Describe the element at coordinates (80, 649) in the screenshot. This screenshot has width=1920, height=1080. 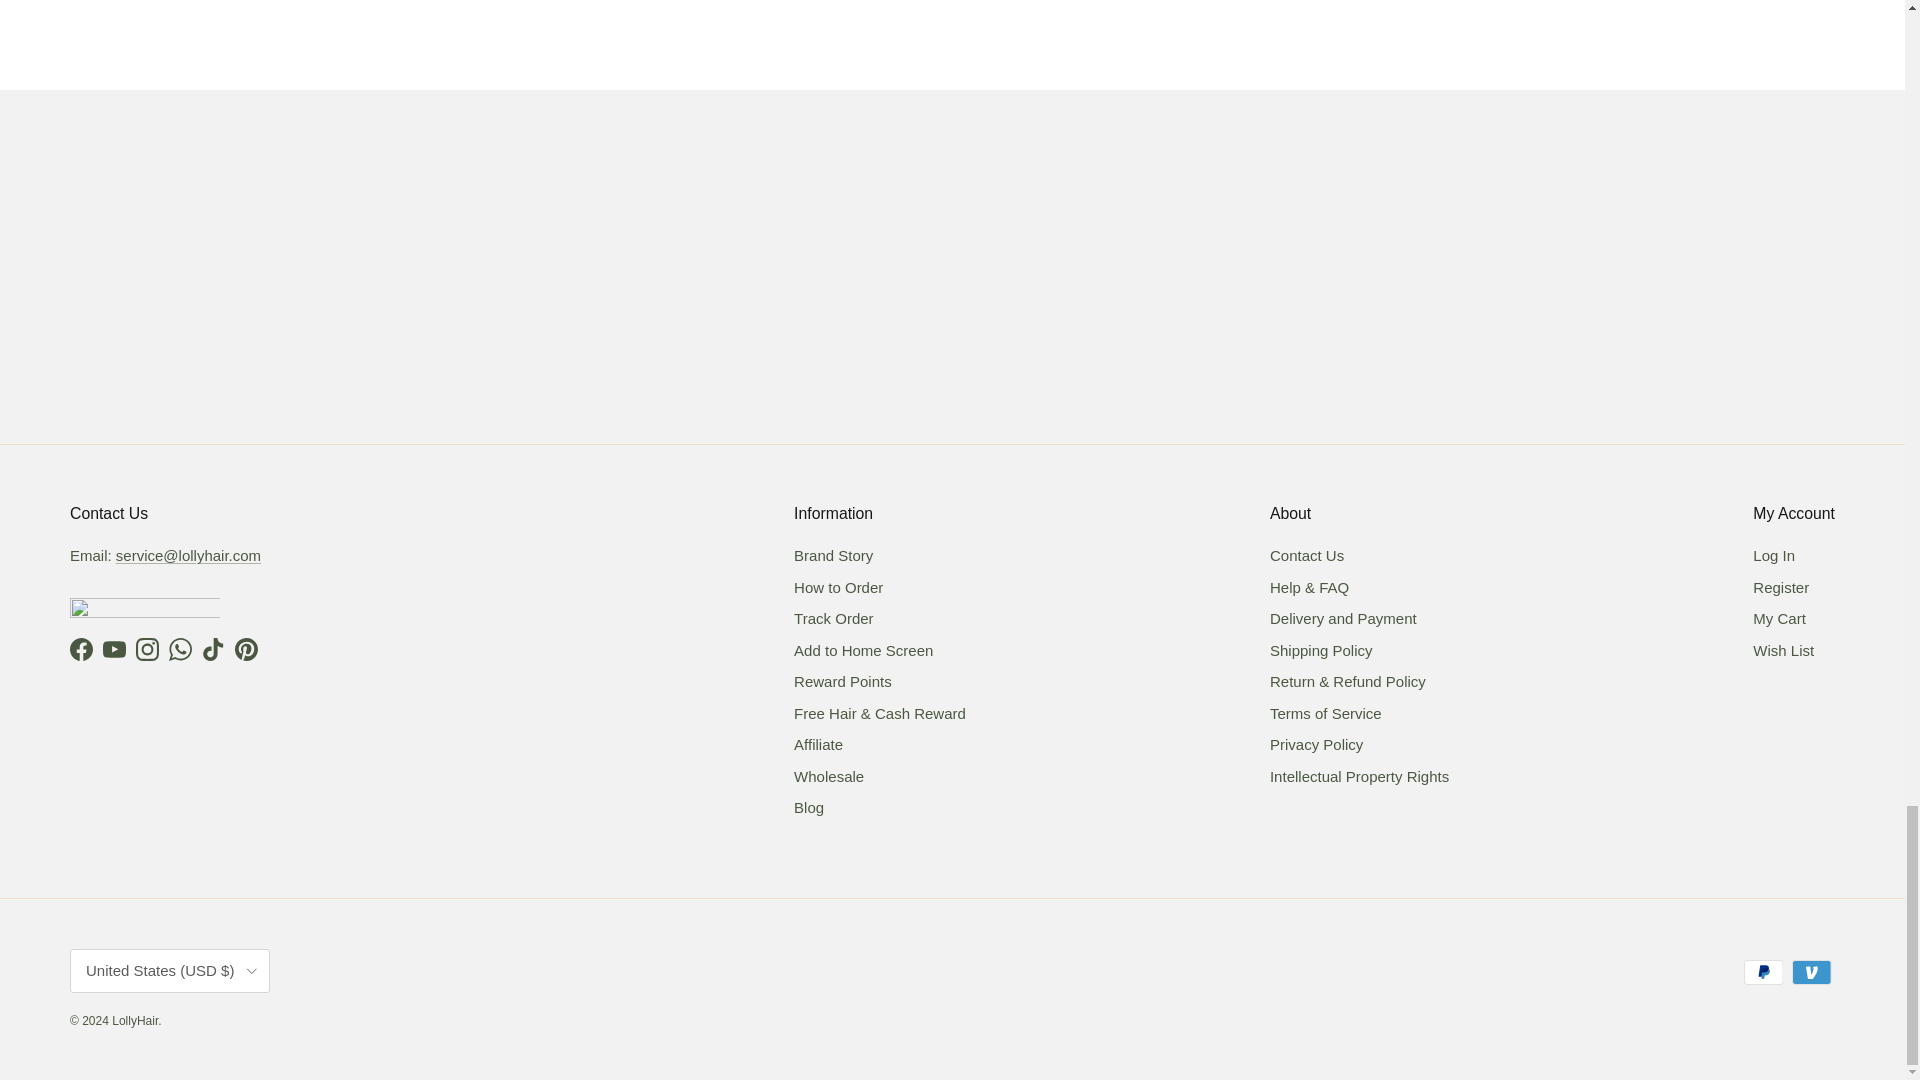
I see `LollyHair on Facebook` at that location.